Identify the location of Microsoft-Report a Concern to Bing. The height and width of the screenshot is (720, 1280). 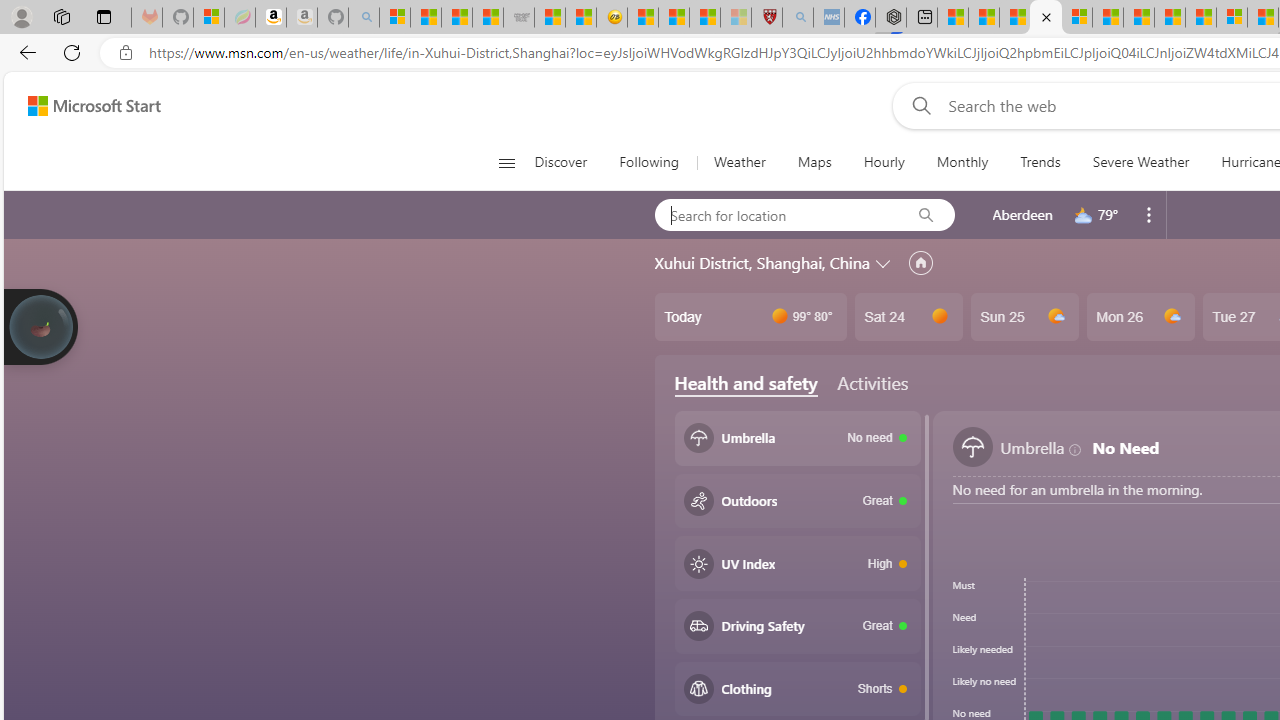
(208, 18).